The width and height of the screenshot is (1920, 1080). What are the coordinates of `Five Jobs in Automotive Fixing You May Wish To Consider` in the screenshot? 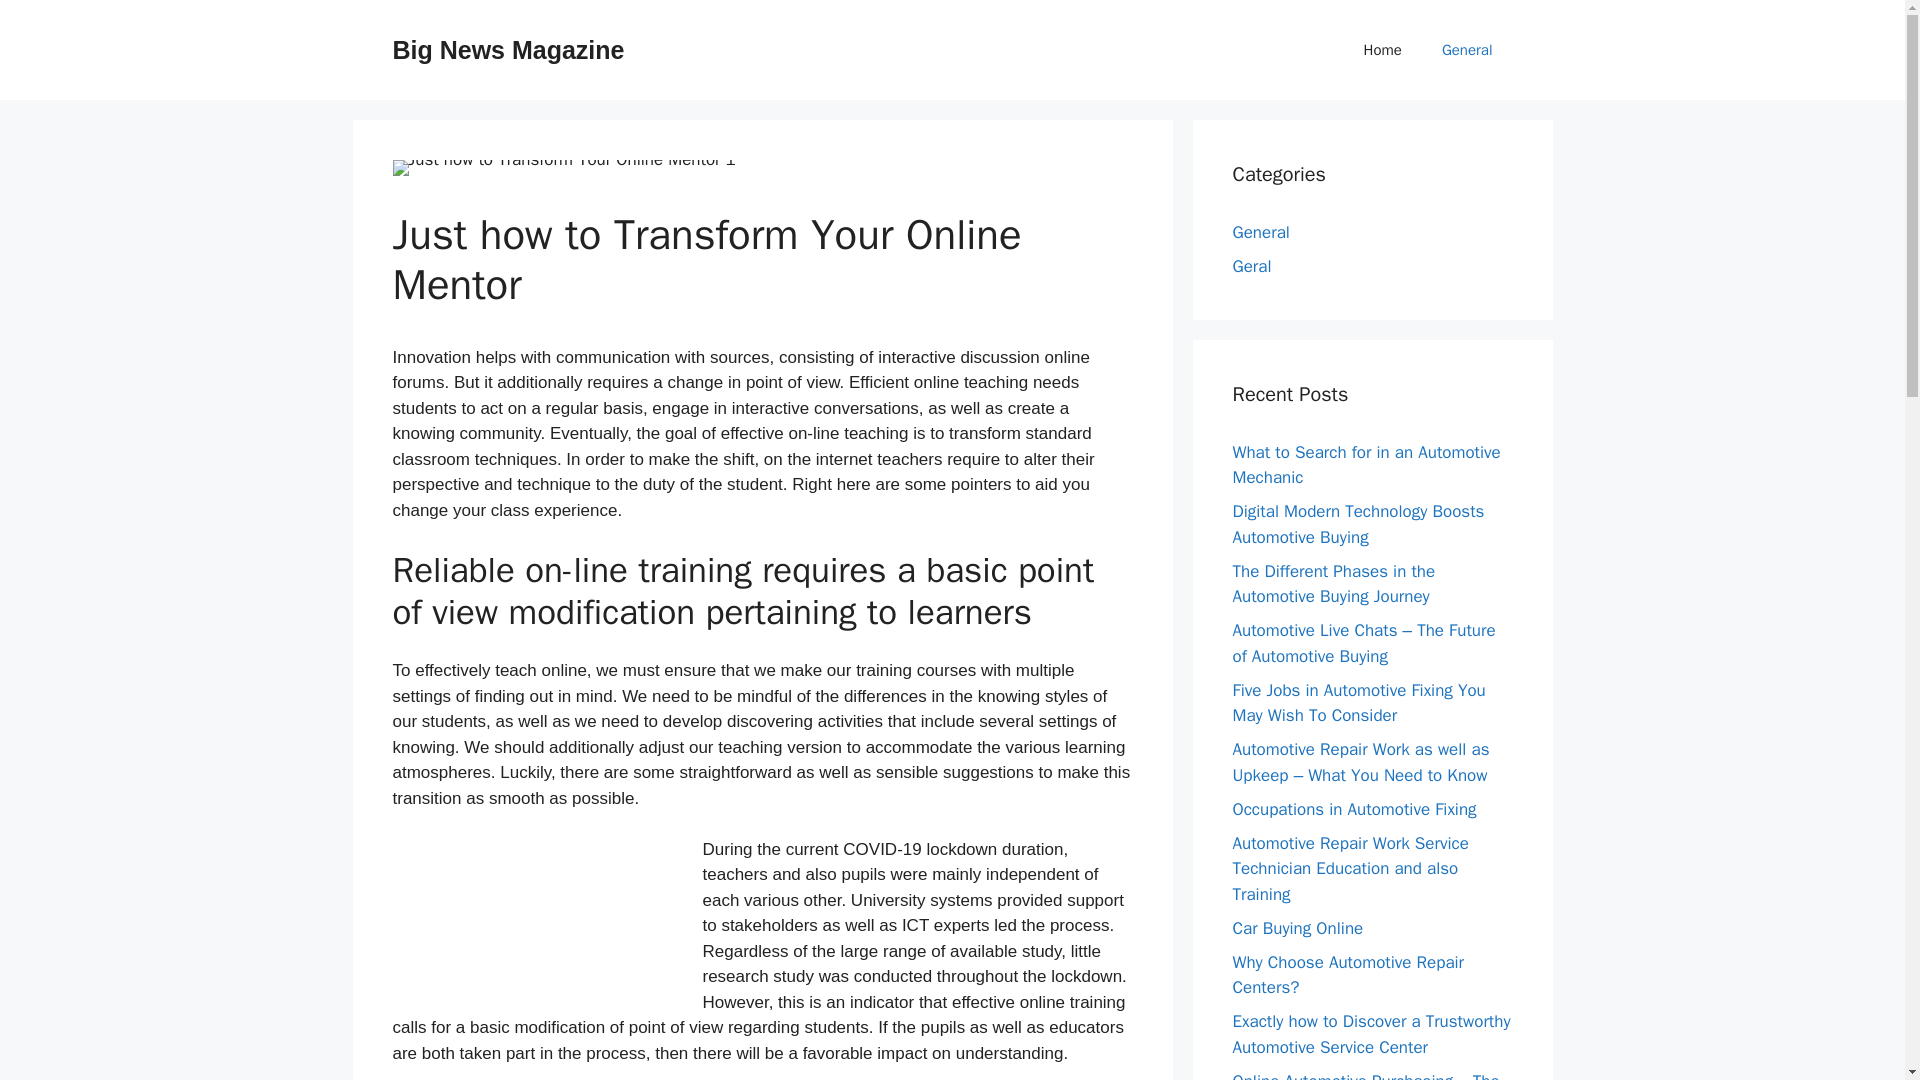 It's located at (1358, 703).